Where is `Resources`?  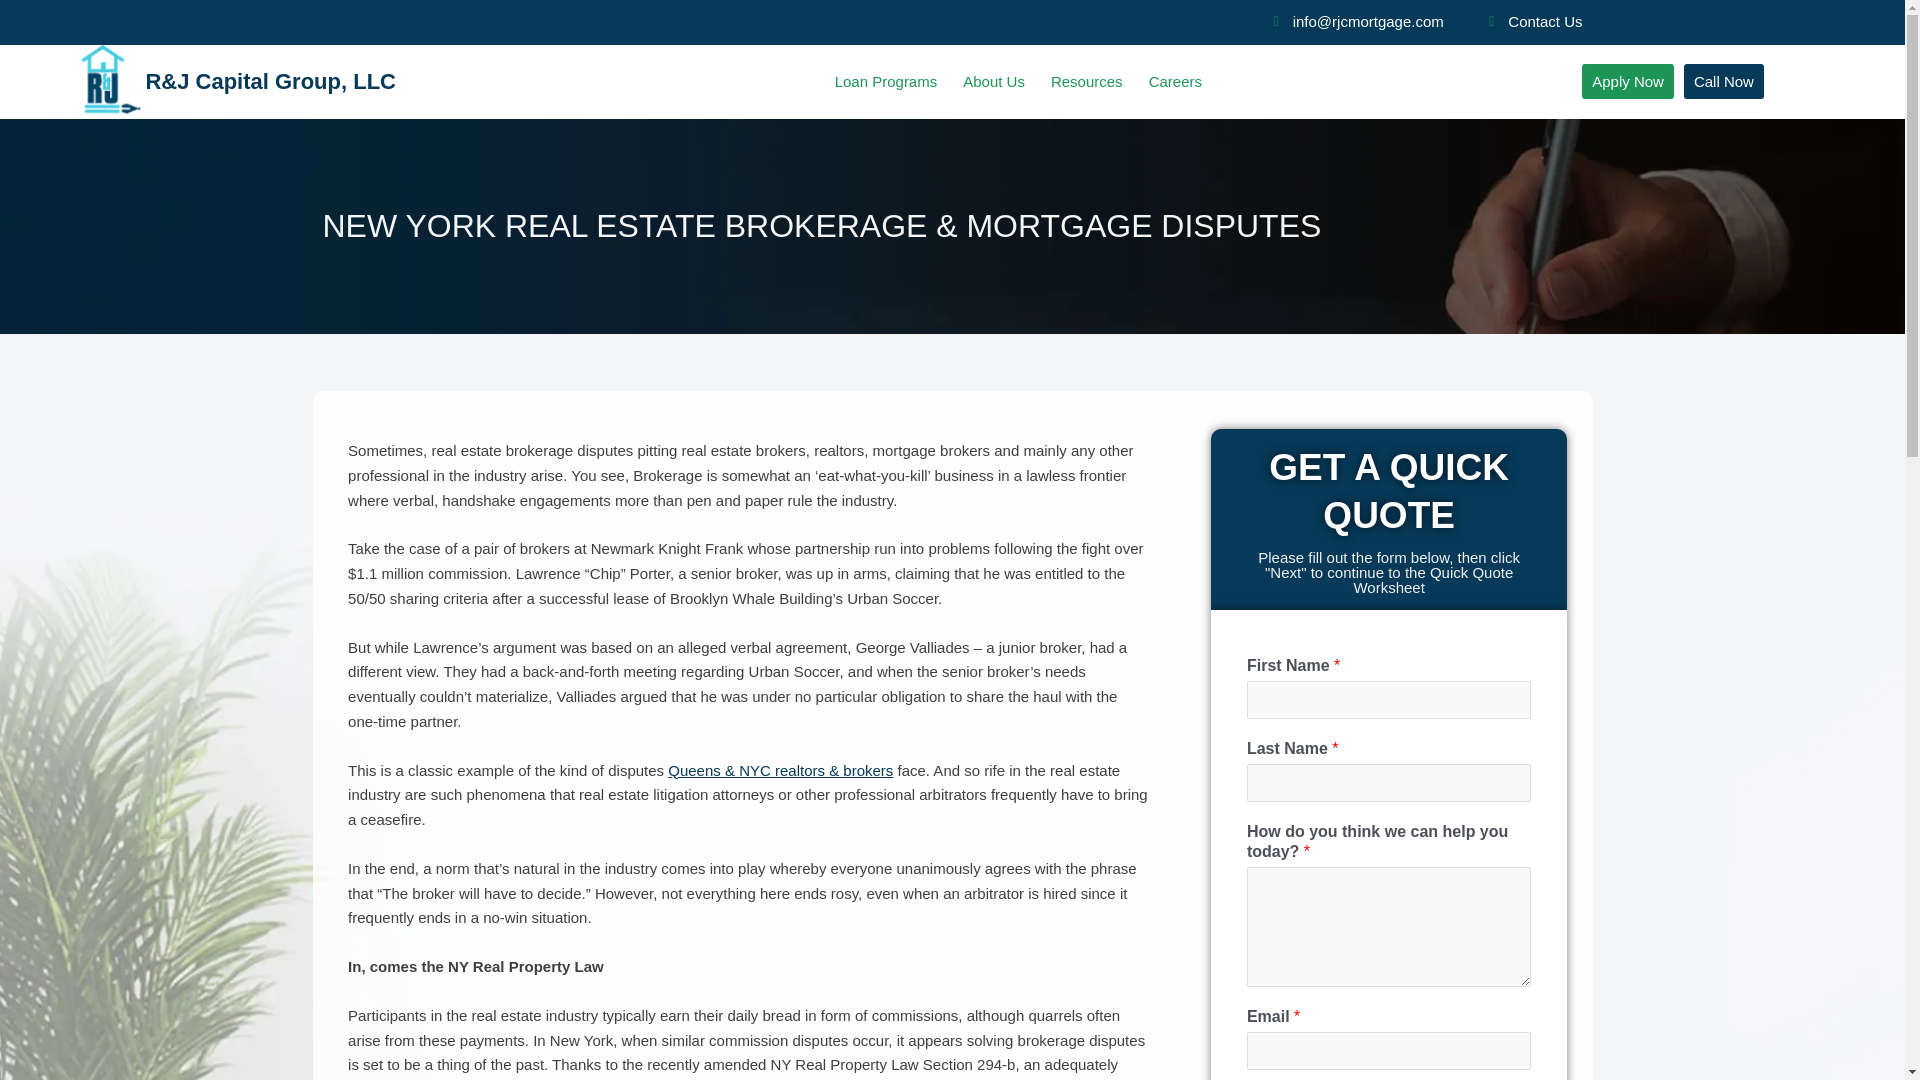
Resources is located at coordinates (1087, 82).